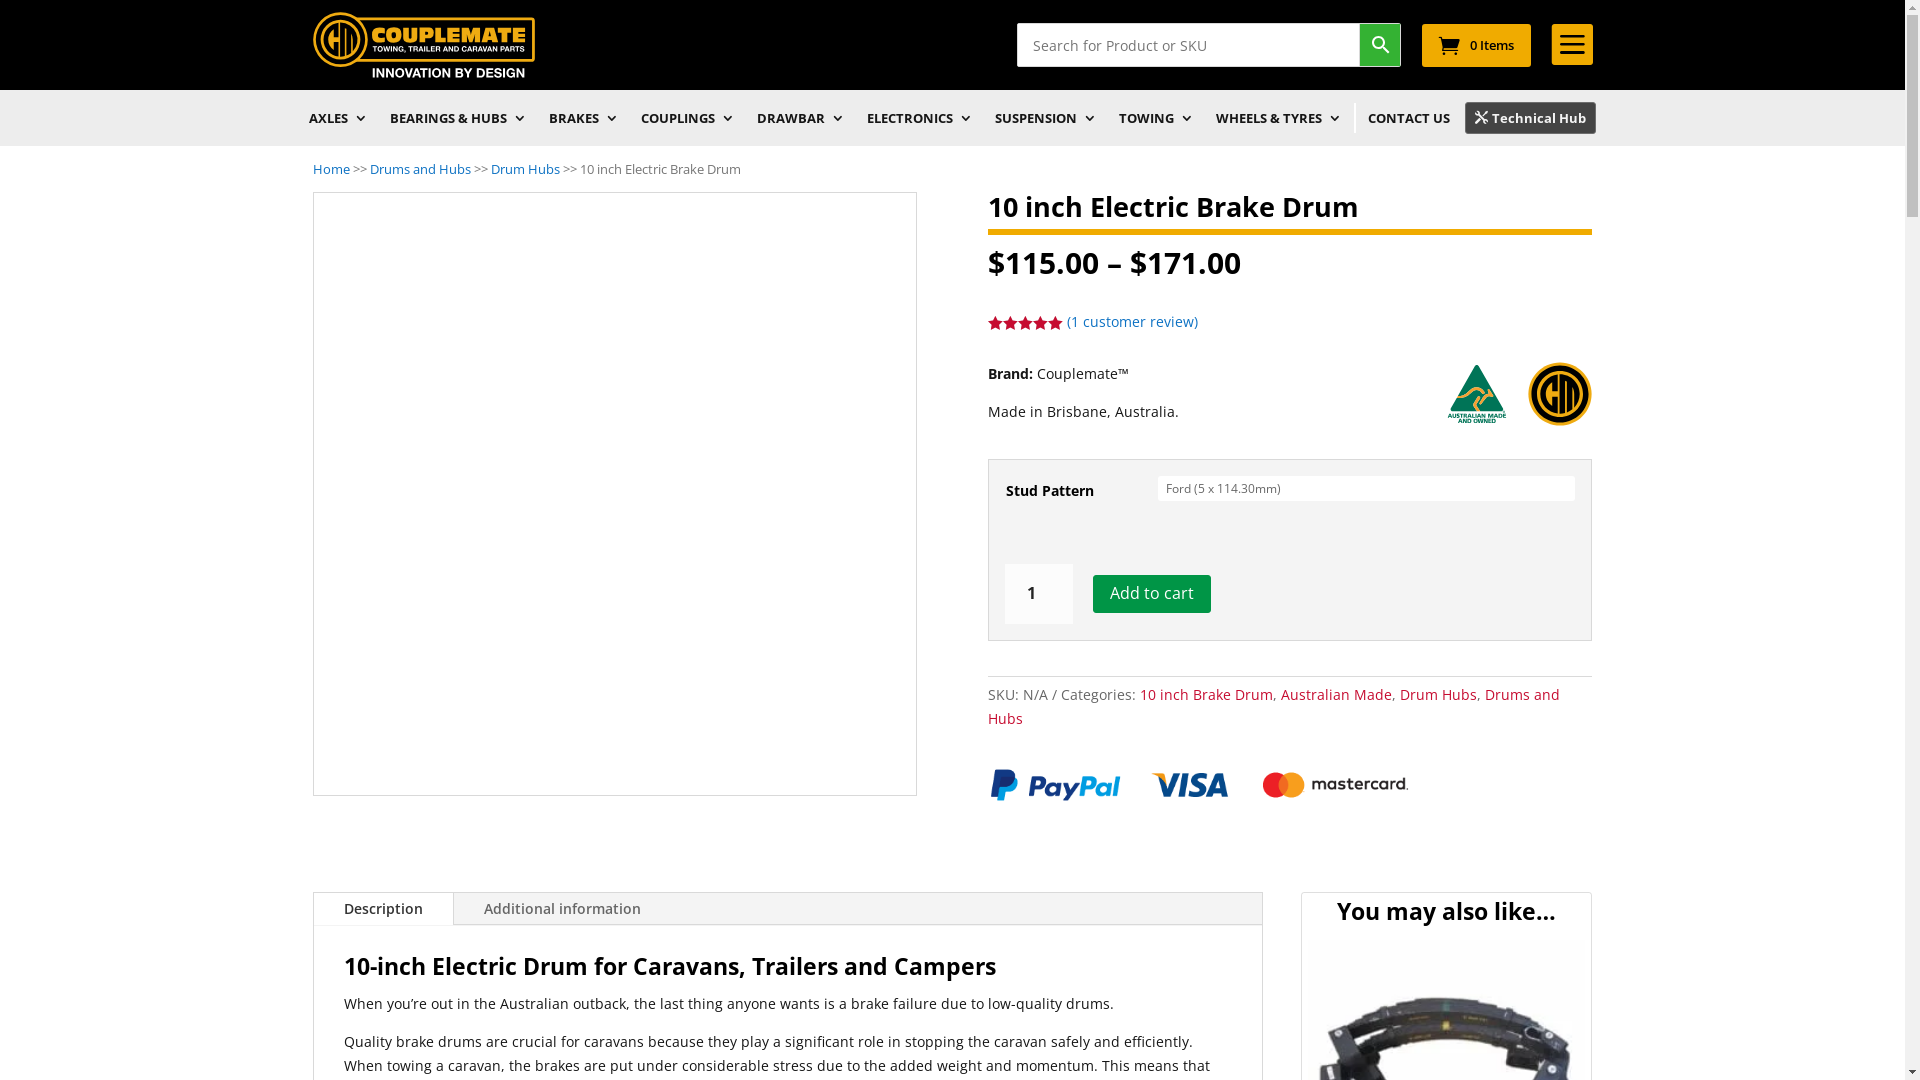 Image resolution: width=1920 pixels, height=1080 pixels. I want to click on Drums and Hubs, so click(420, 169).